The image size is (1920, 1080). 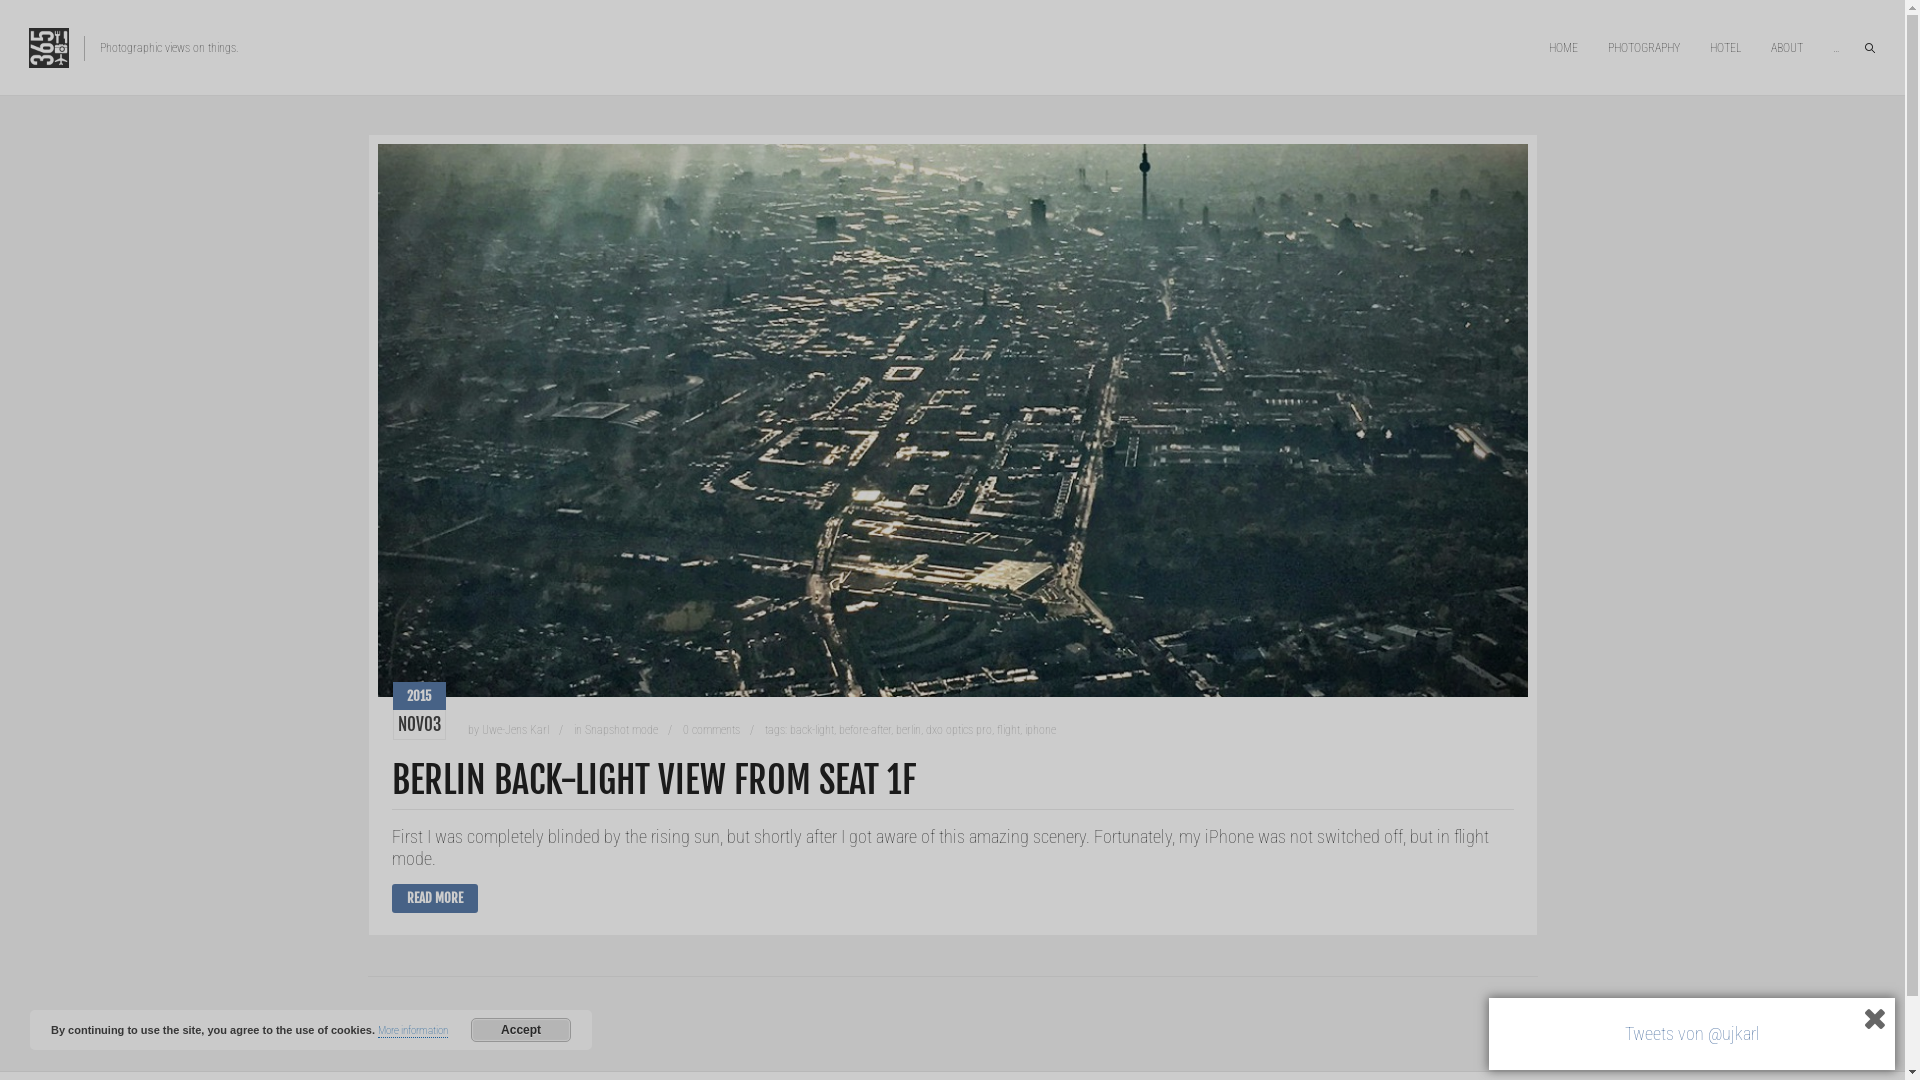 I want to click on 0 comments, so click(x=710, y=730).